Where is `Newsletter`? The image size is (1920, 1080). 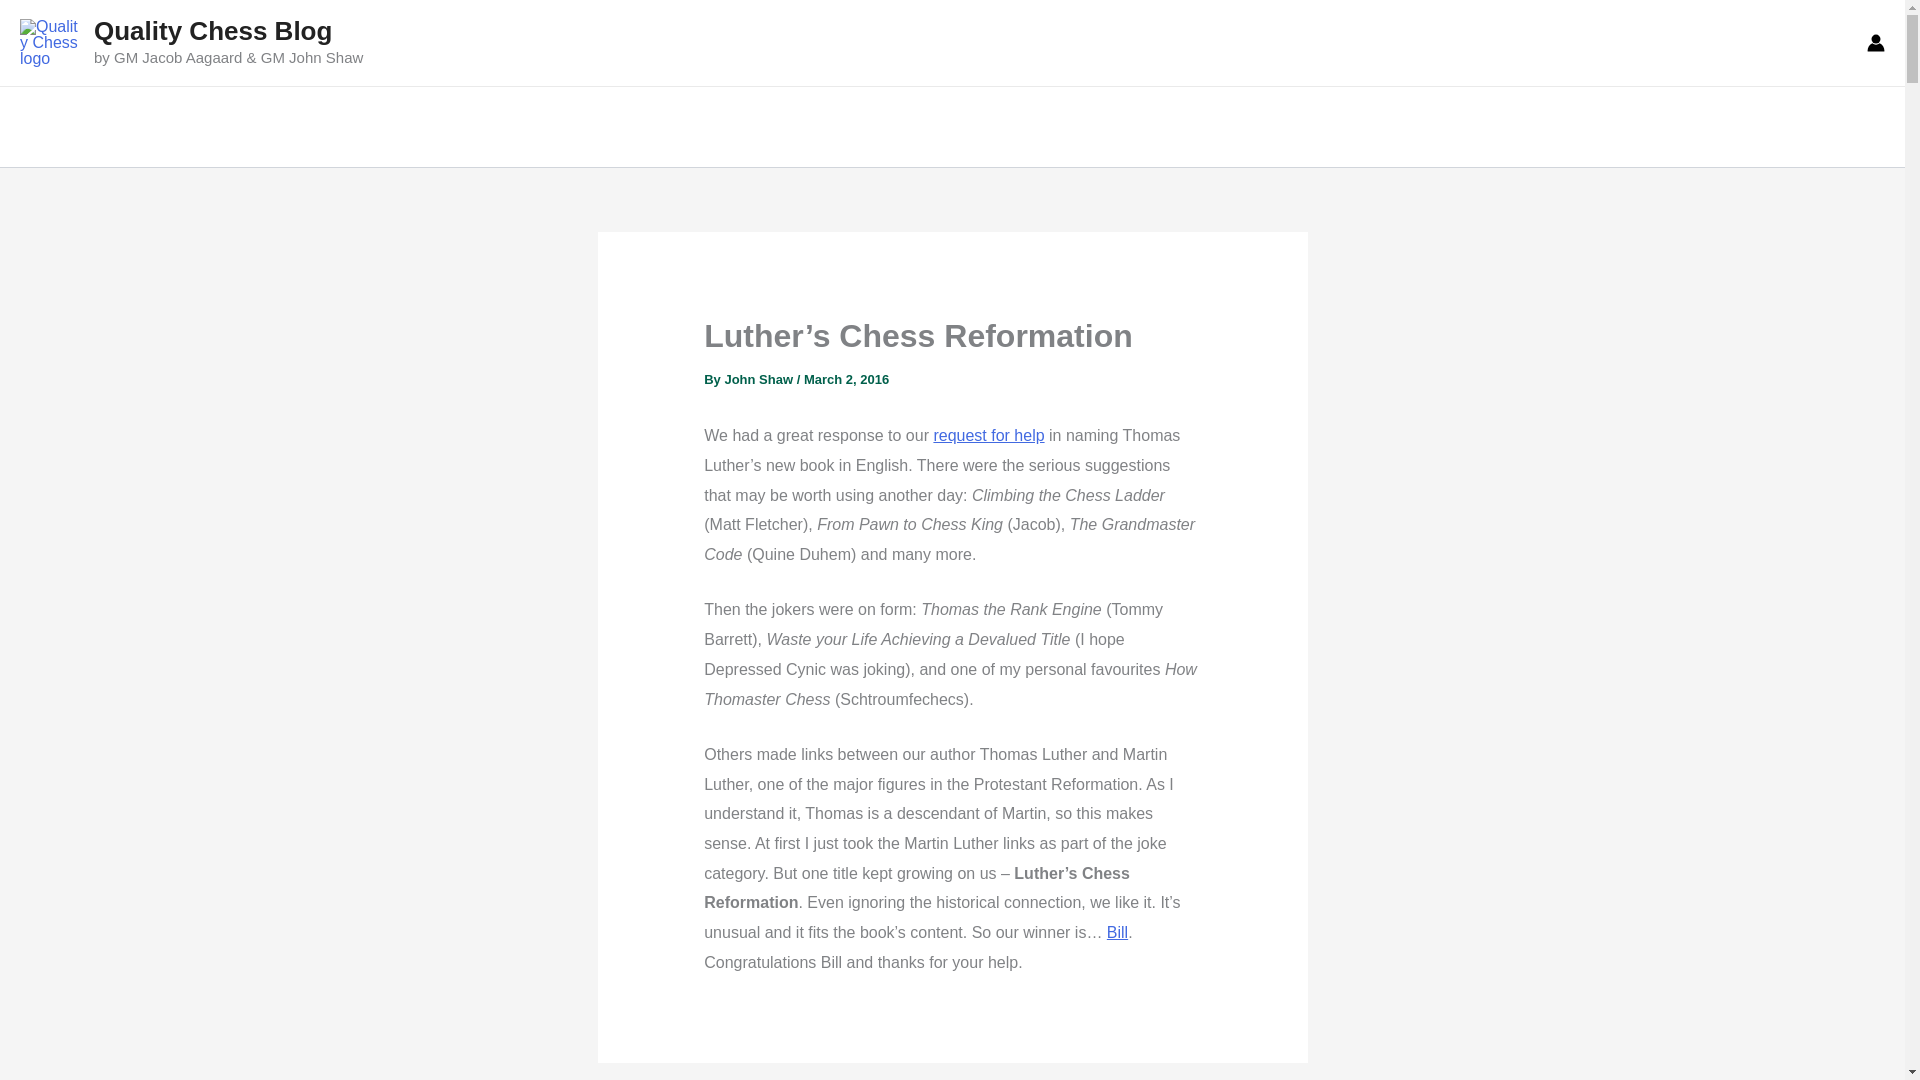
Newsletter is located at coordinates (572, 127).